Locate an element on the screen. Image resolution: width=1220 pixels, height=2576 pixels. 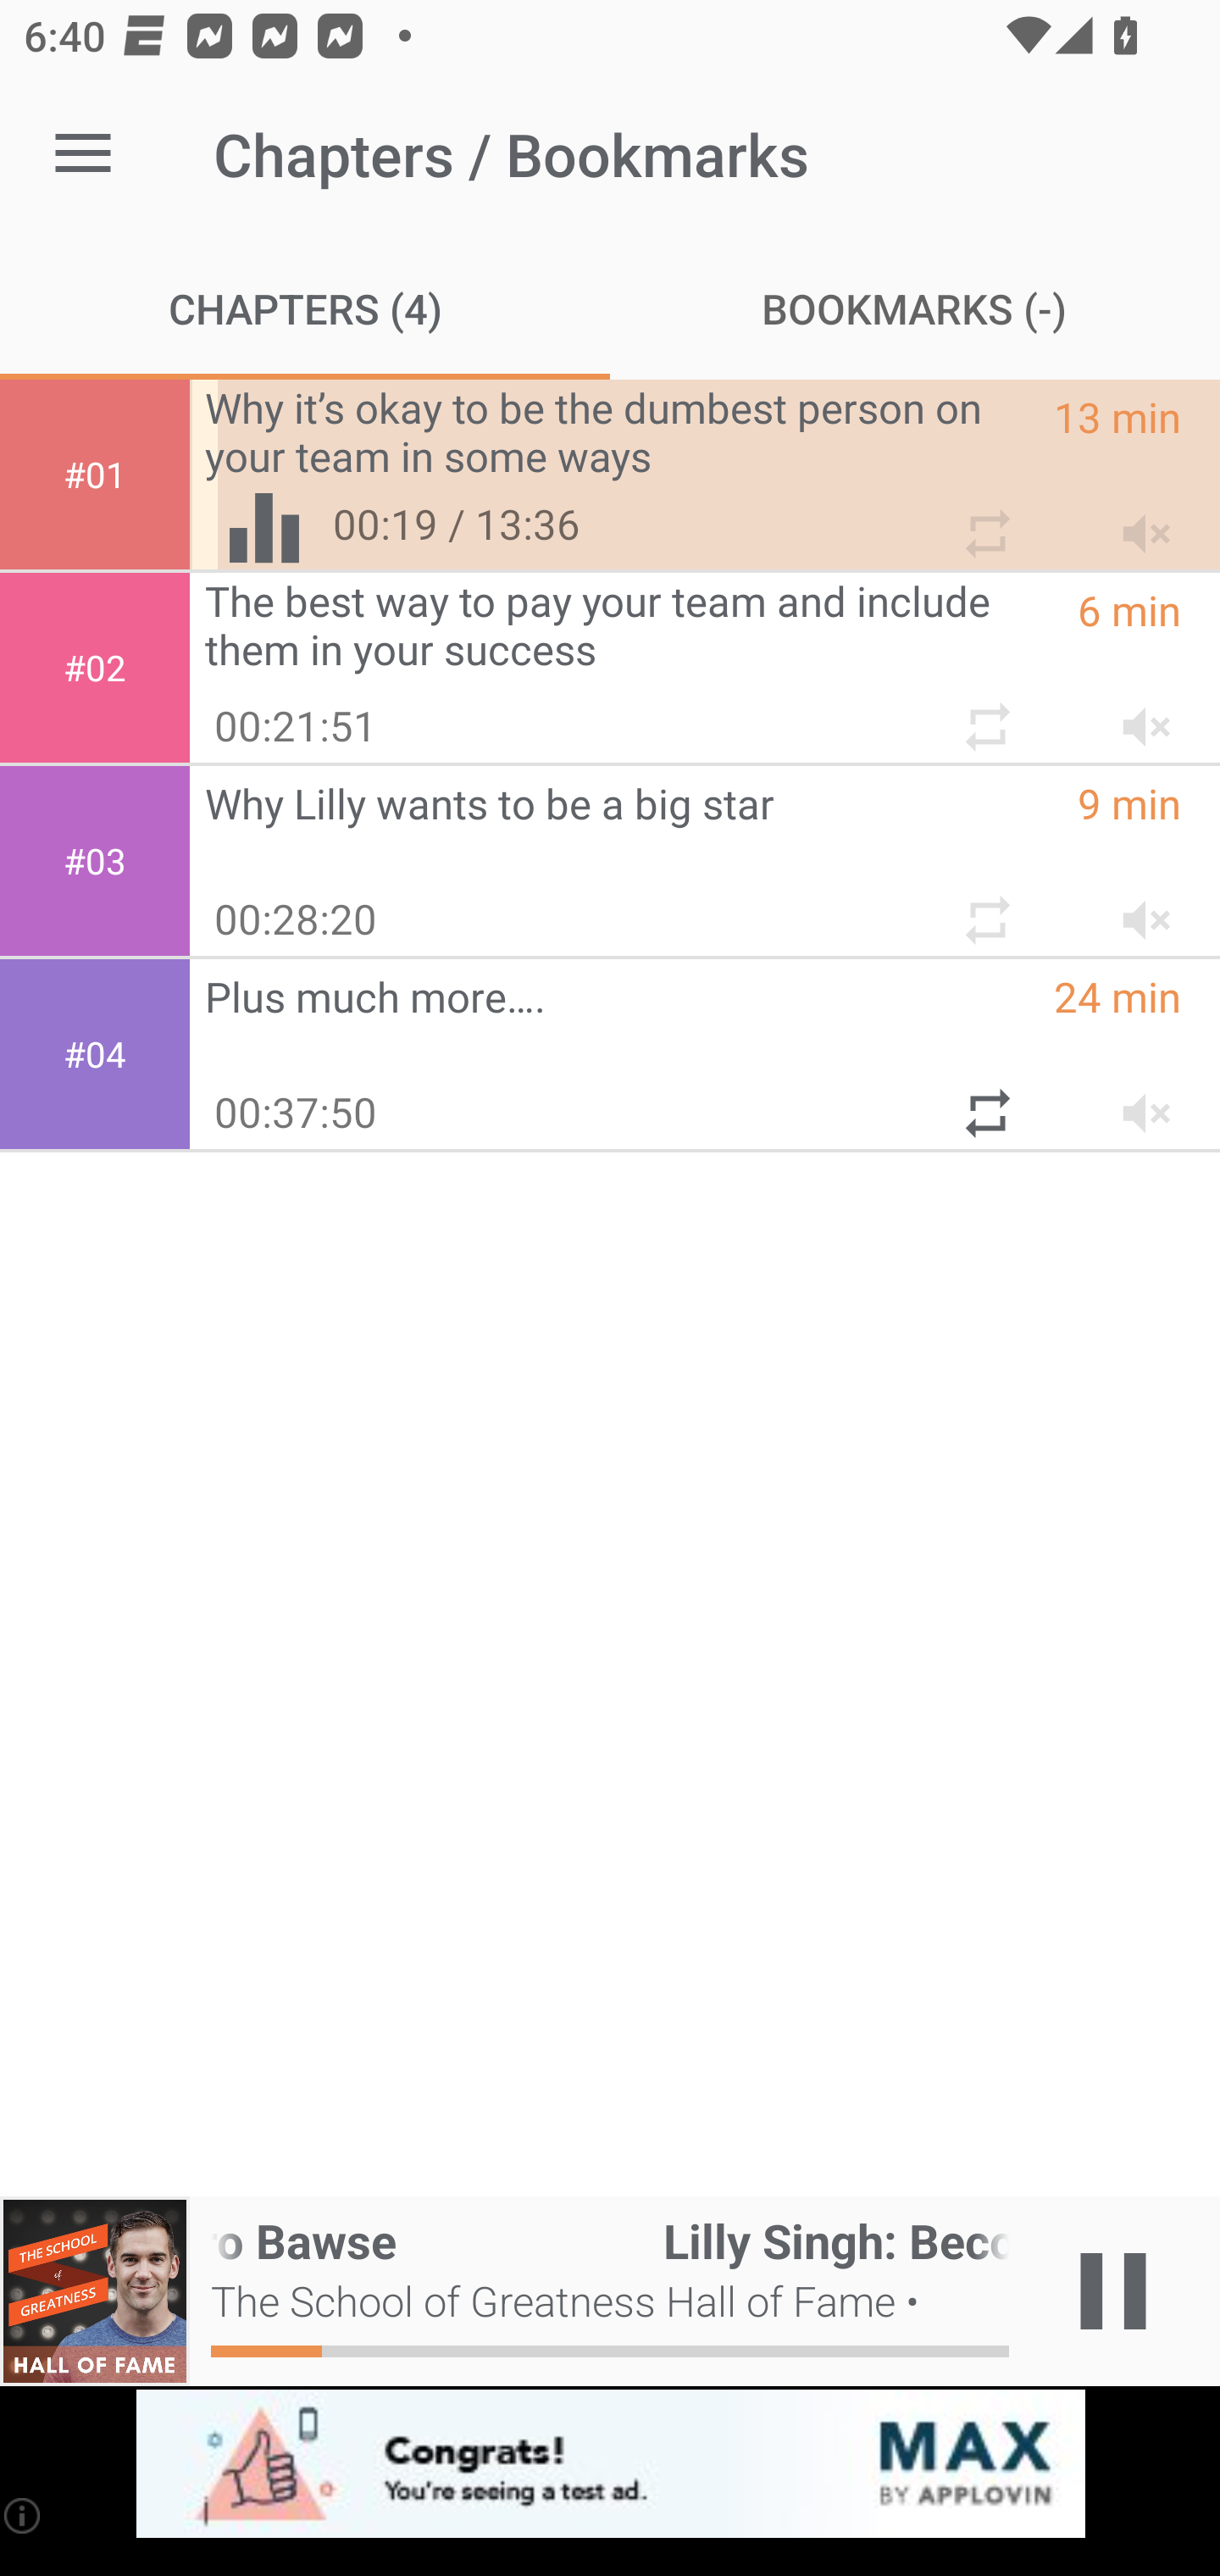
app-monetization is located at coordinates (610, 2465).